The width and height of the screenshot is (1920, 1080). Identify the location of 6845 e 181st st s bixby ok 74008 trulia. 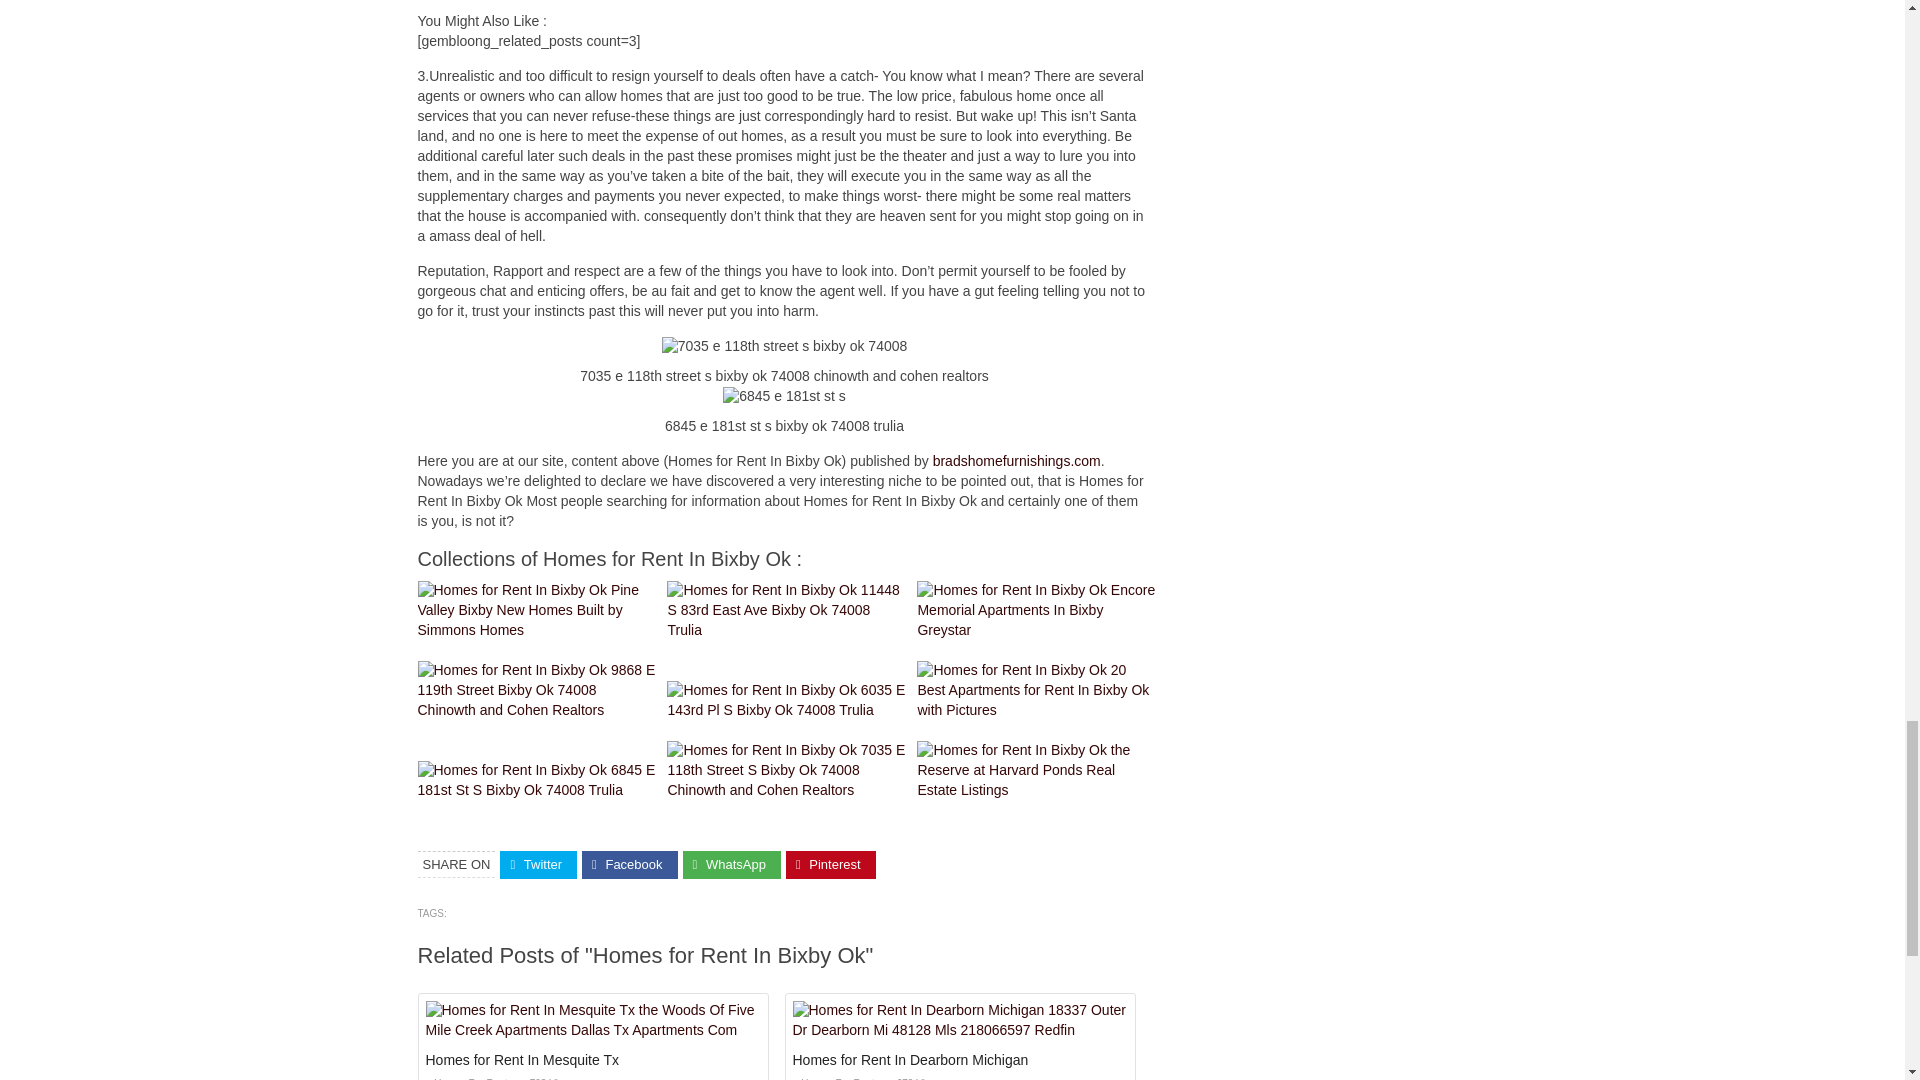
(784, 396).